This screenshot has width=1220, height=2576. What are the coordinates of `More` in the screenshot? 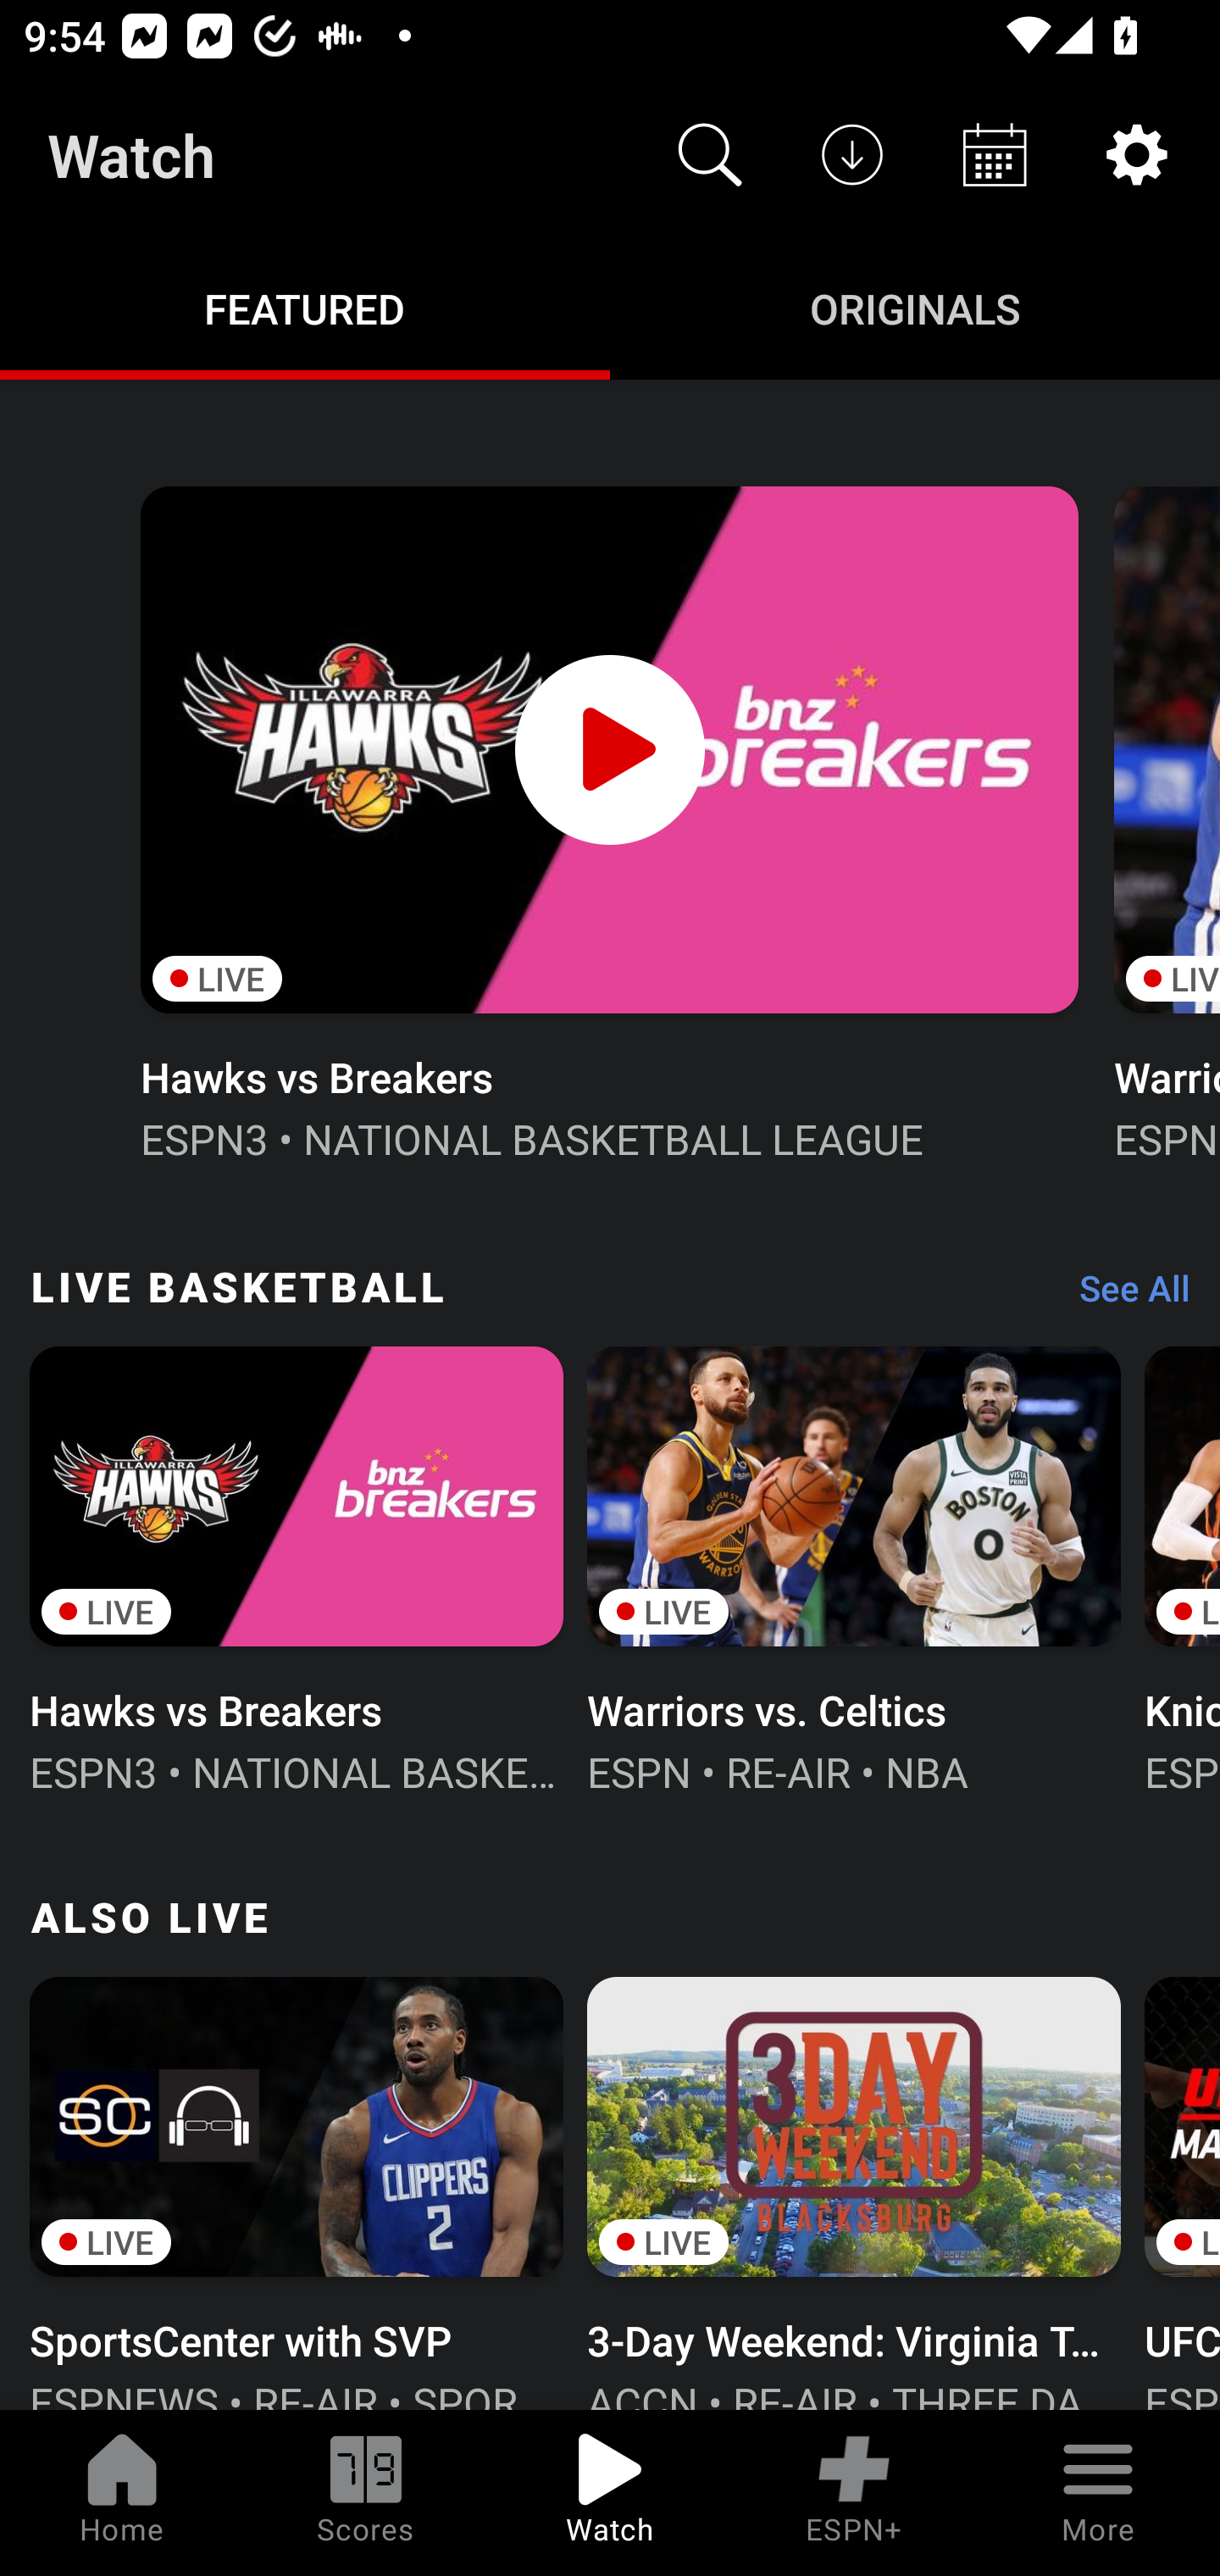 It's located at (1098, 2493).